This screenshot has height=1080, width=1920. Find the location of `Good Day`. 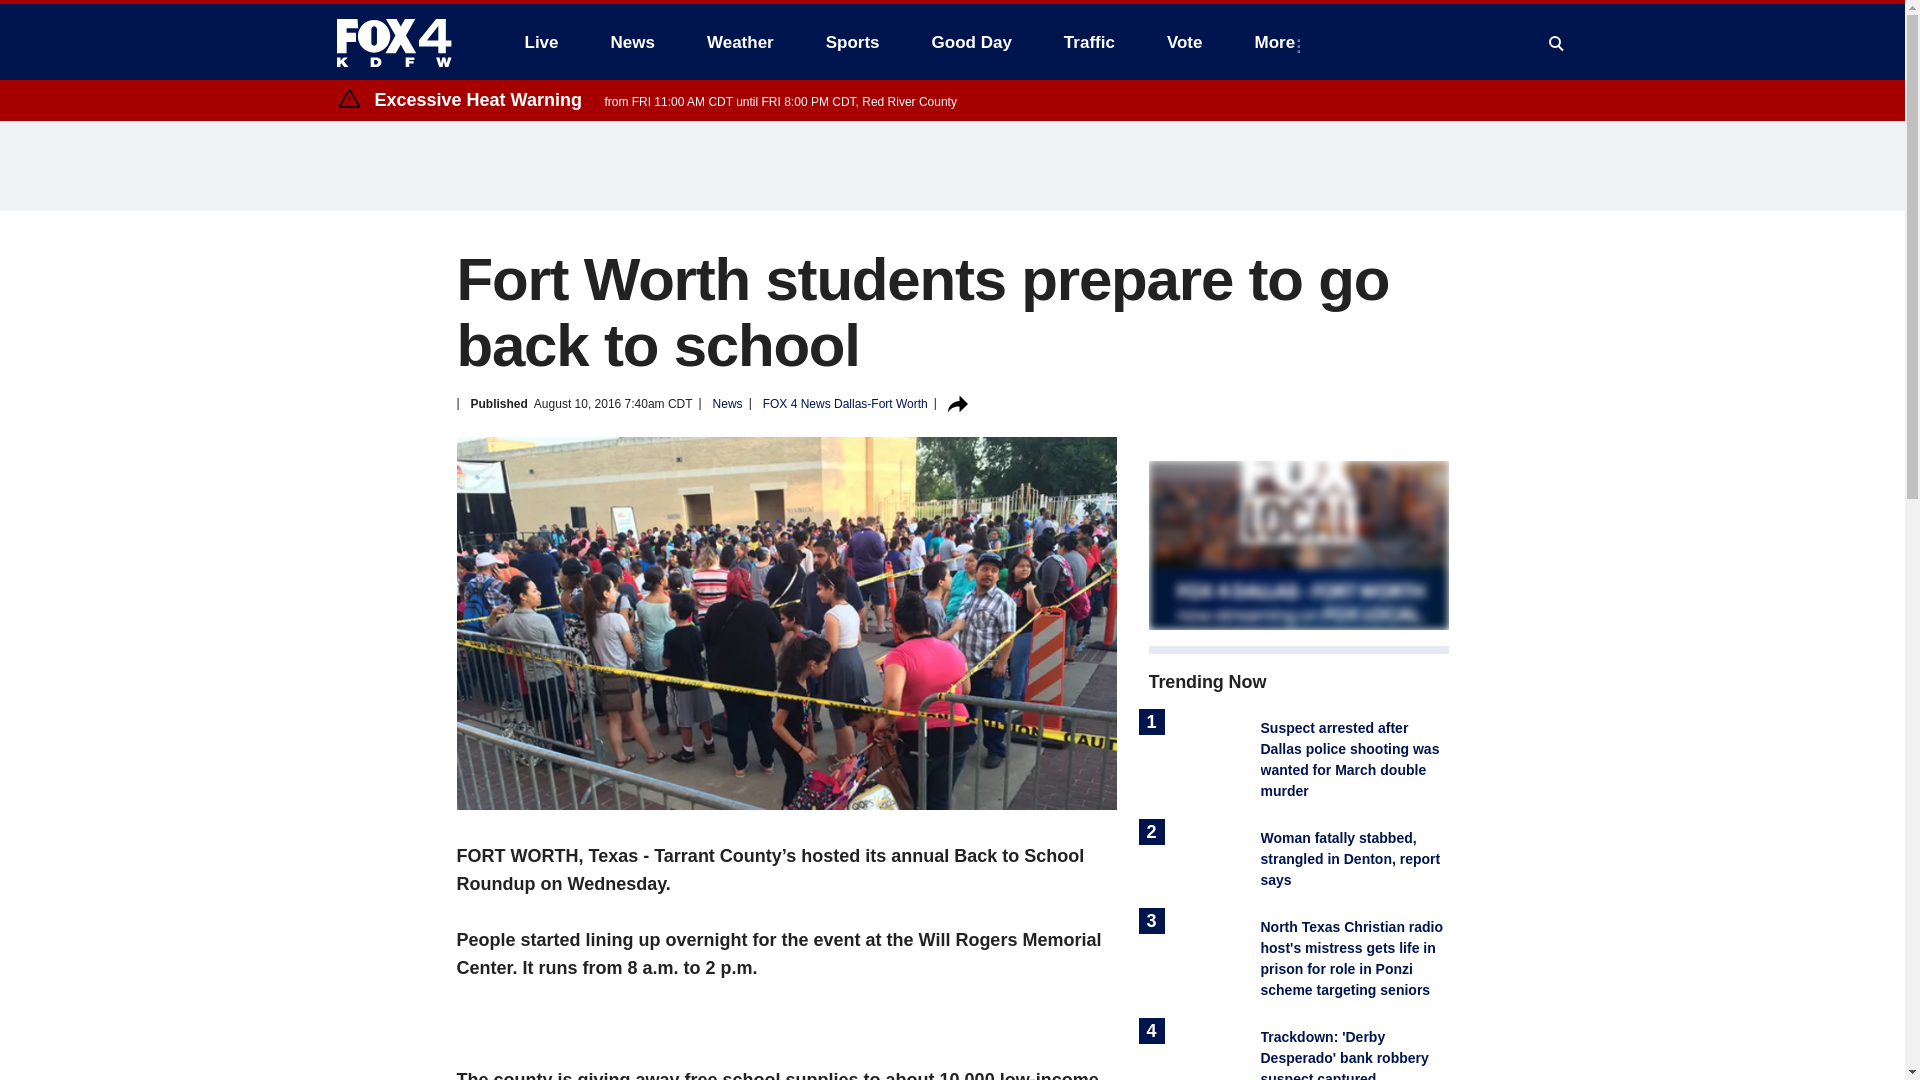

Good Day is located at coordinates (971, 42).